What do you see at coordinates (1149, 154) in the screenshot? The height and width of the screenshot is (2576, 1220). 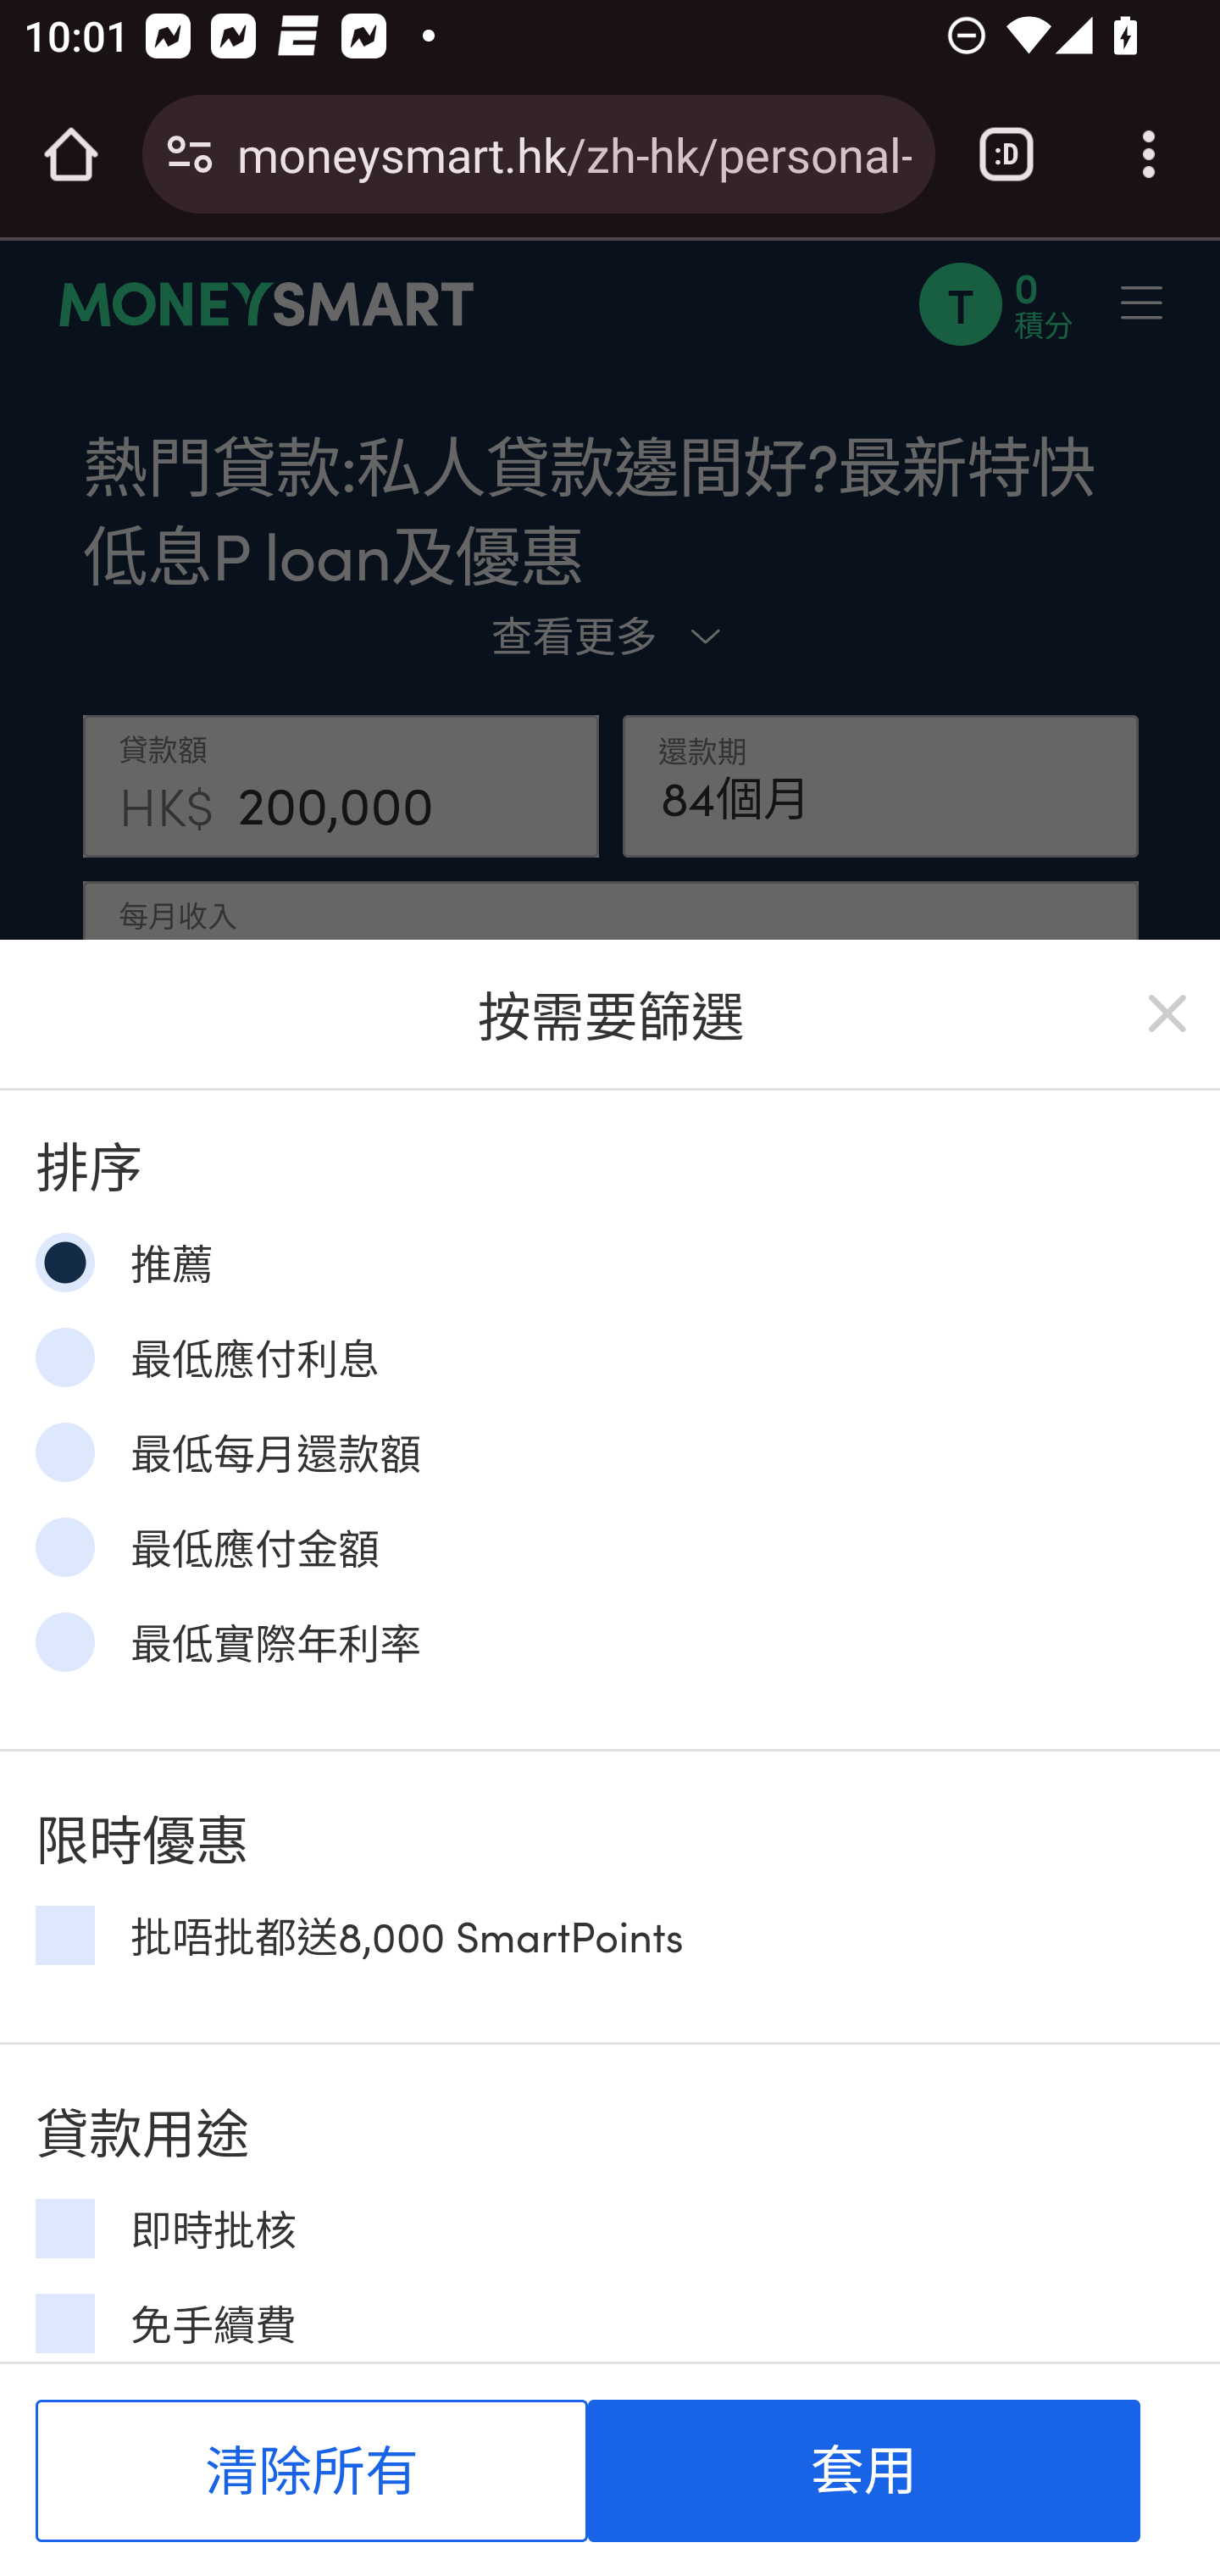 I see `Customize and control Google Chrome` at bounding box center [1149, 154].